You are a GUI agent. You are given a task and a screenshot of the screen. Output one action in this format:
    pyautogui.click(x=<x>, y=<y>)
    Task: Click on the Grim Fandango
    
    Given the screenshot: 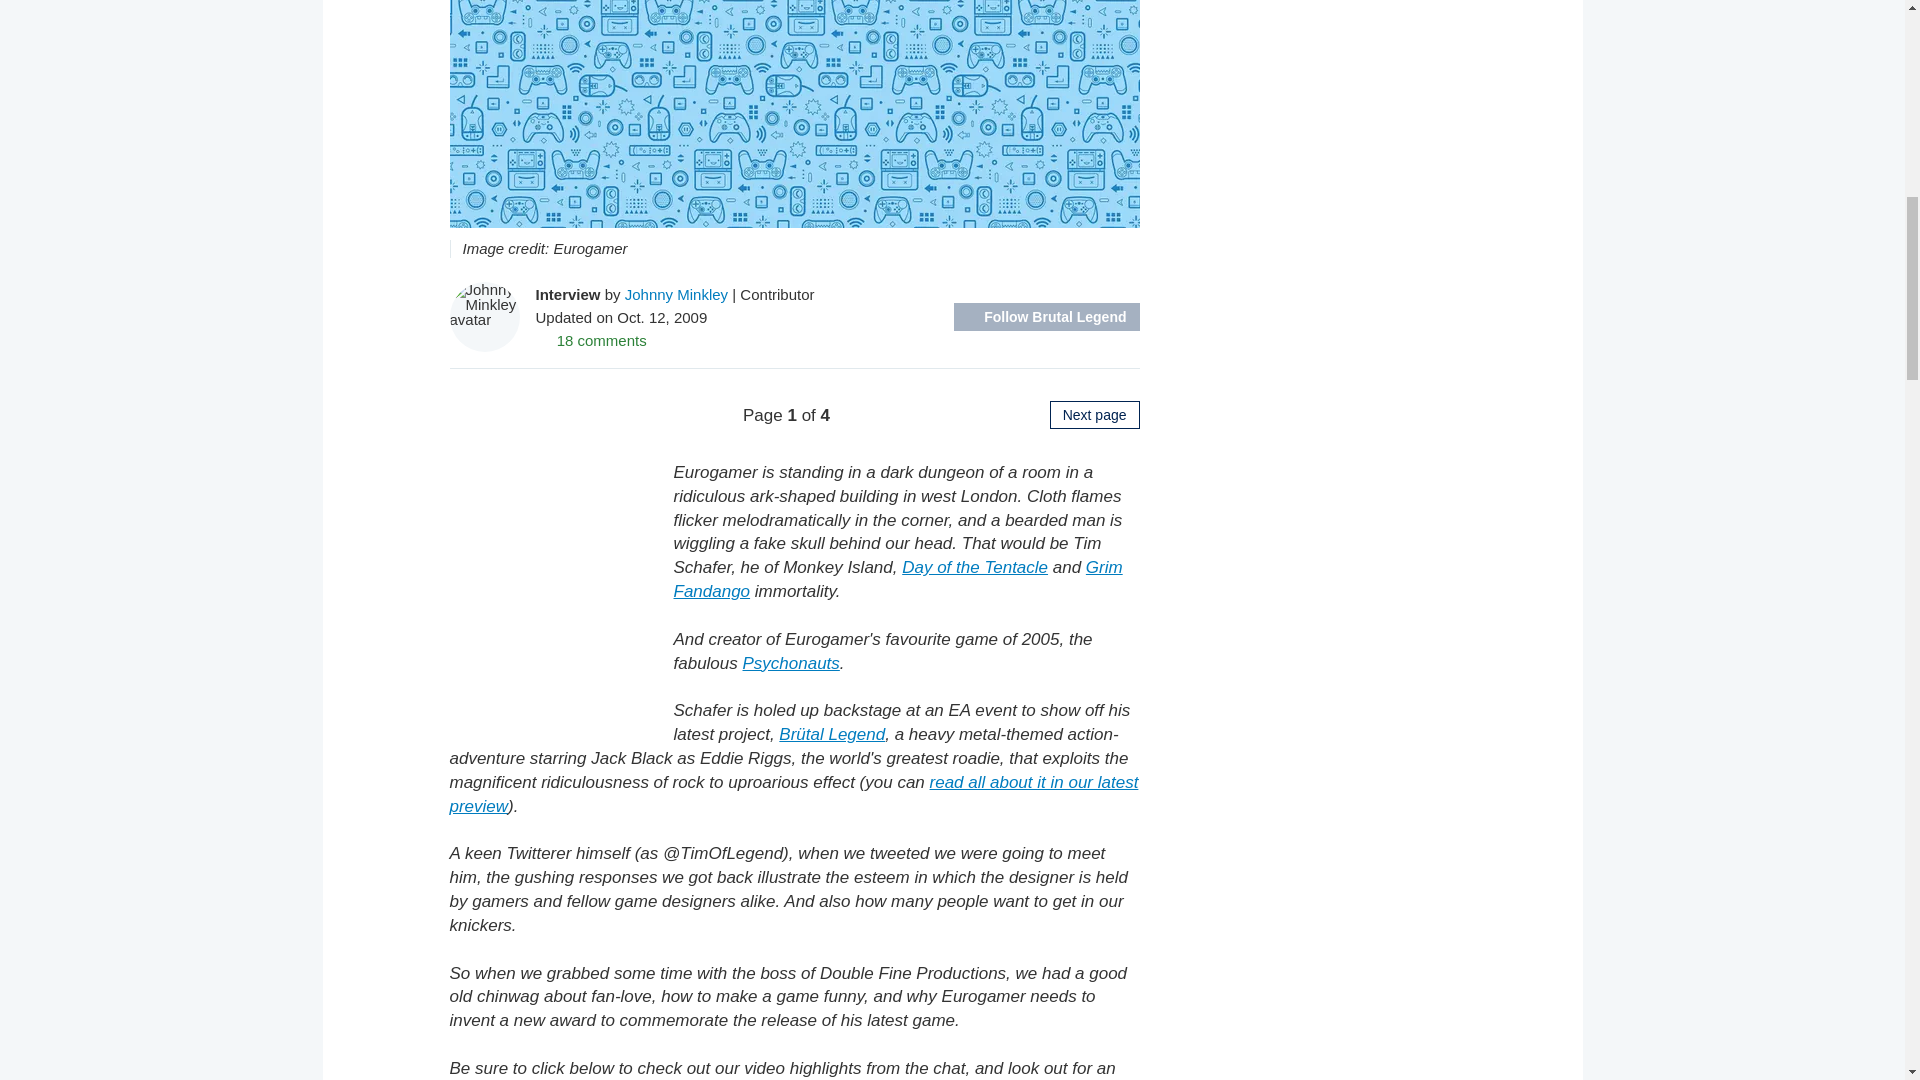 What is the action you would take?
    pyautogui.click(x=898, y=579)
    